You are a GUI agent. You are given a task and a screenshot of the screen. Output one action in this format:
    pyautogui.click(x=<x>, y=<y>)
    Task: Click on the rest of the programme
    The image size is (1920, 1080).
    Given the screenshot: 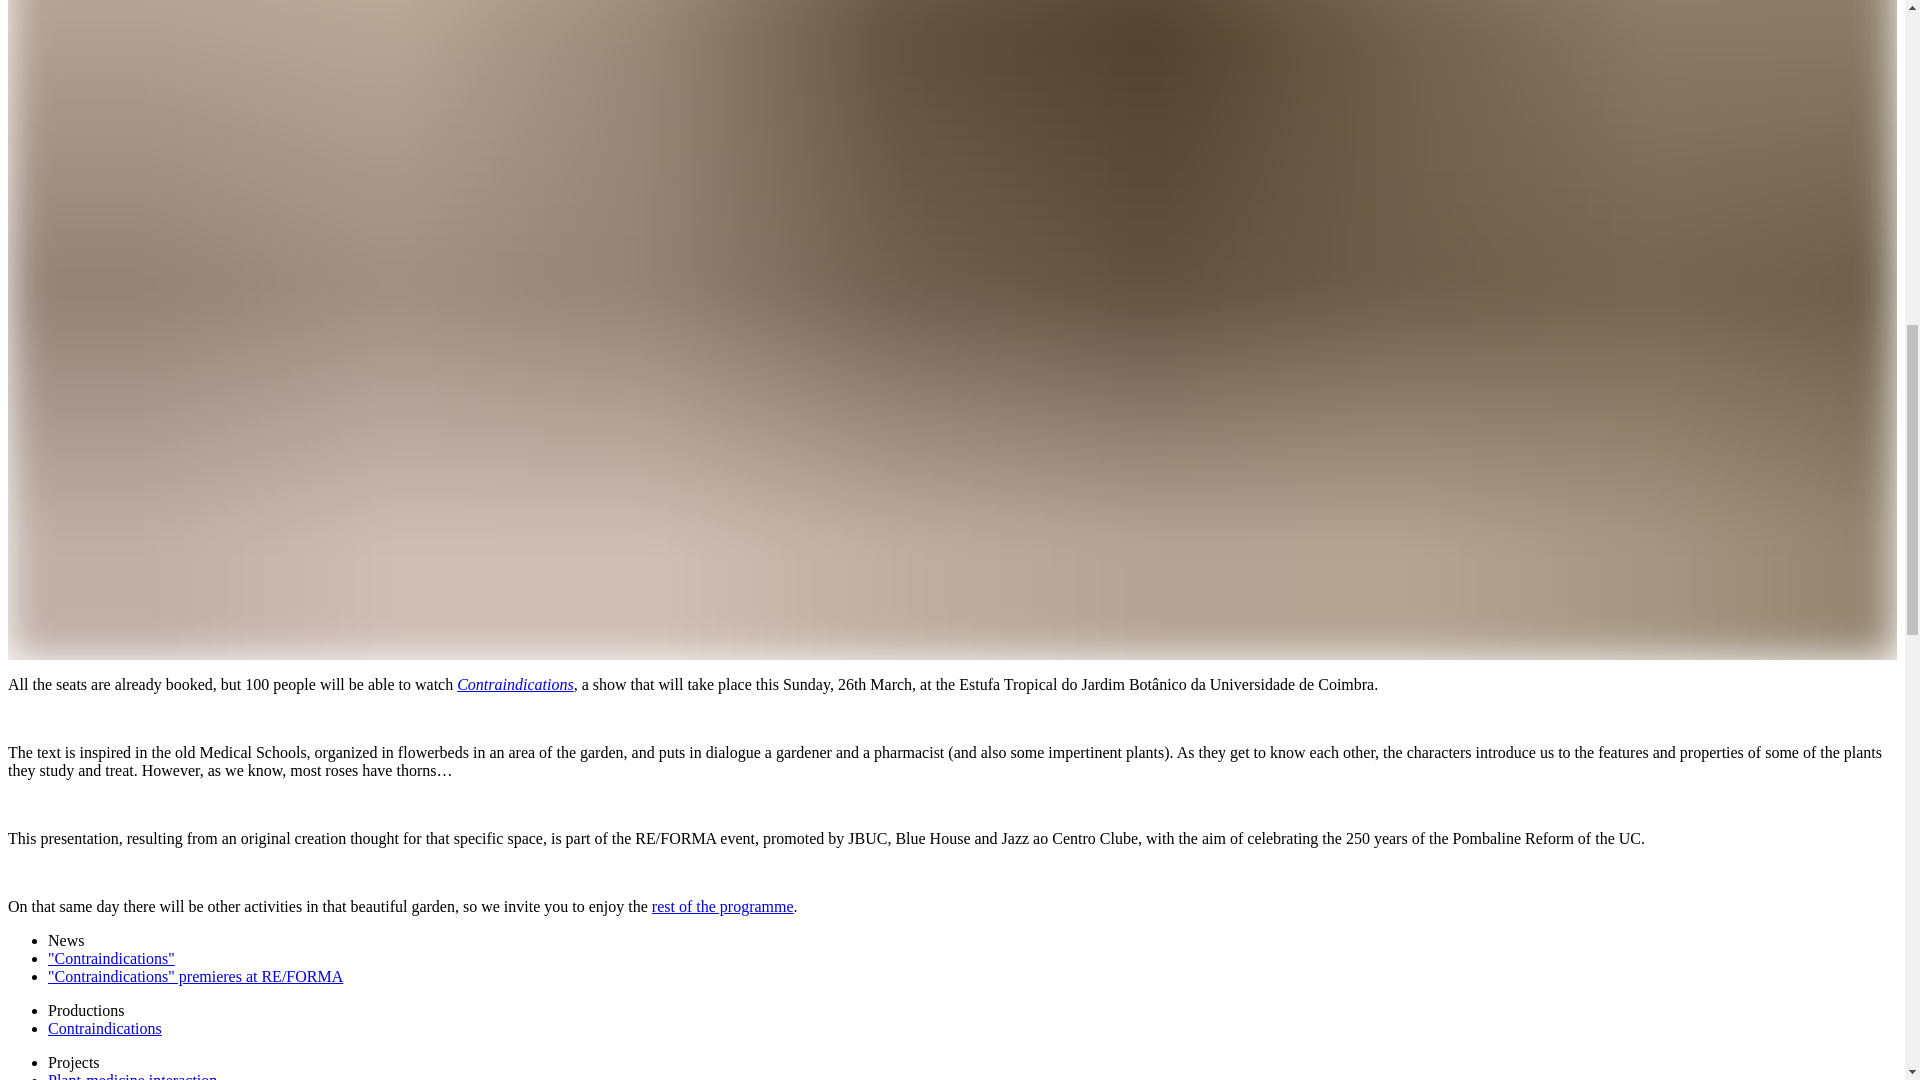 What is the action you would take?
    pyautogui.click(x=723, y=906)
    